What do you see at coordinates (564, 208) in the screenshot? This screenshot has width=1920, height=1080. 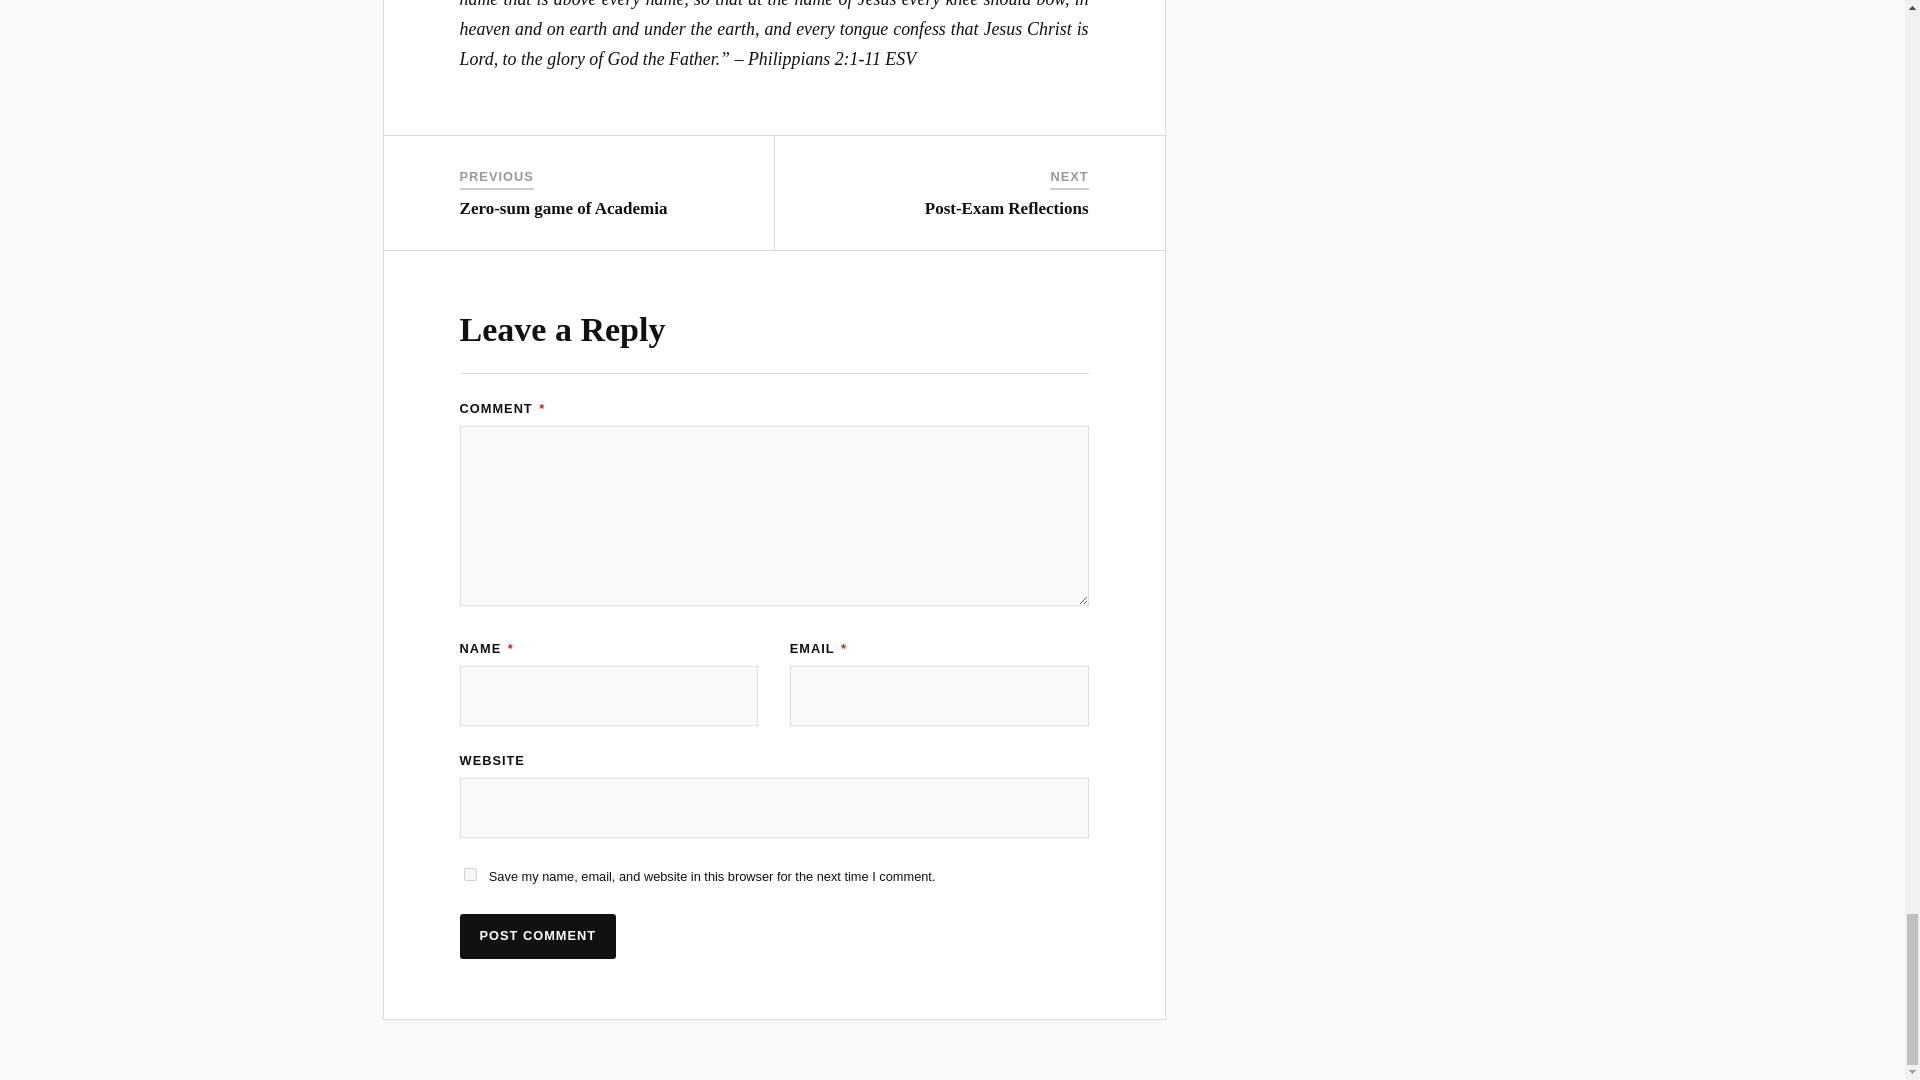 I see `Zero-sum game of Academia` at bounding box center [564, 208].